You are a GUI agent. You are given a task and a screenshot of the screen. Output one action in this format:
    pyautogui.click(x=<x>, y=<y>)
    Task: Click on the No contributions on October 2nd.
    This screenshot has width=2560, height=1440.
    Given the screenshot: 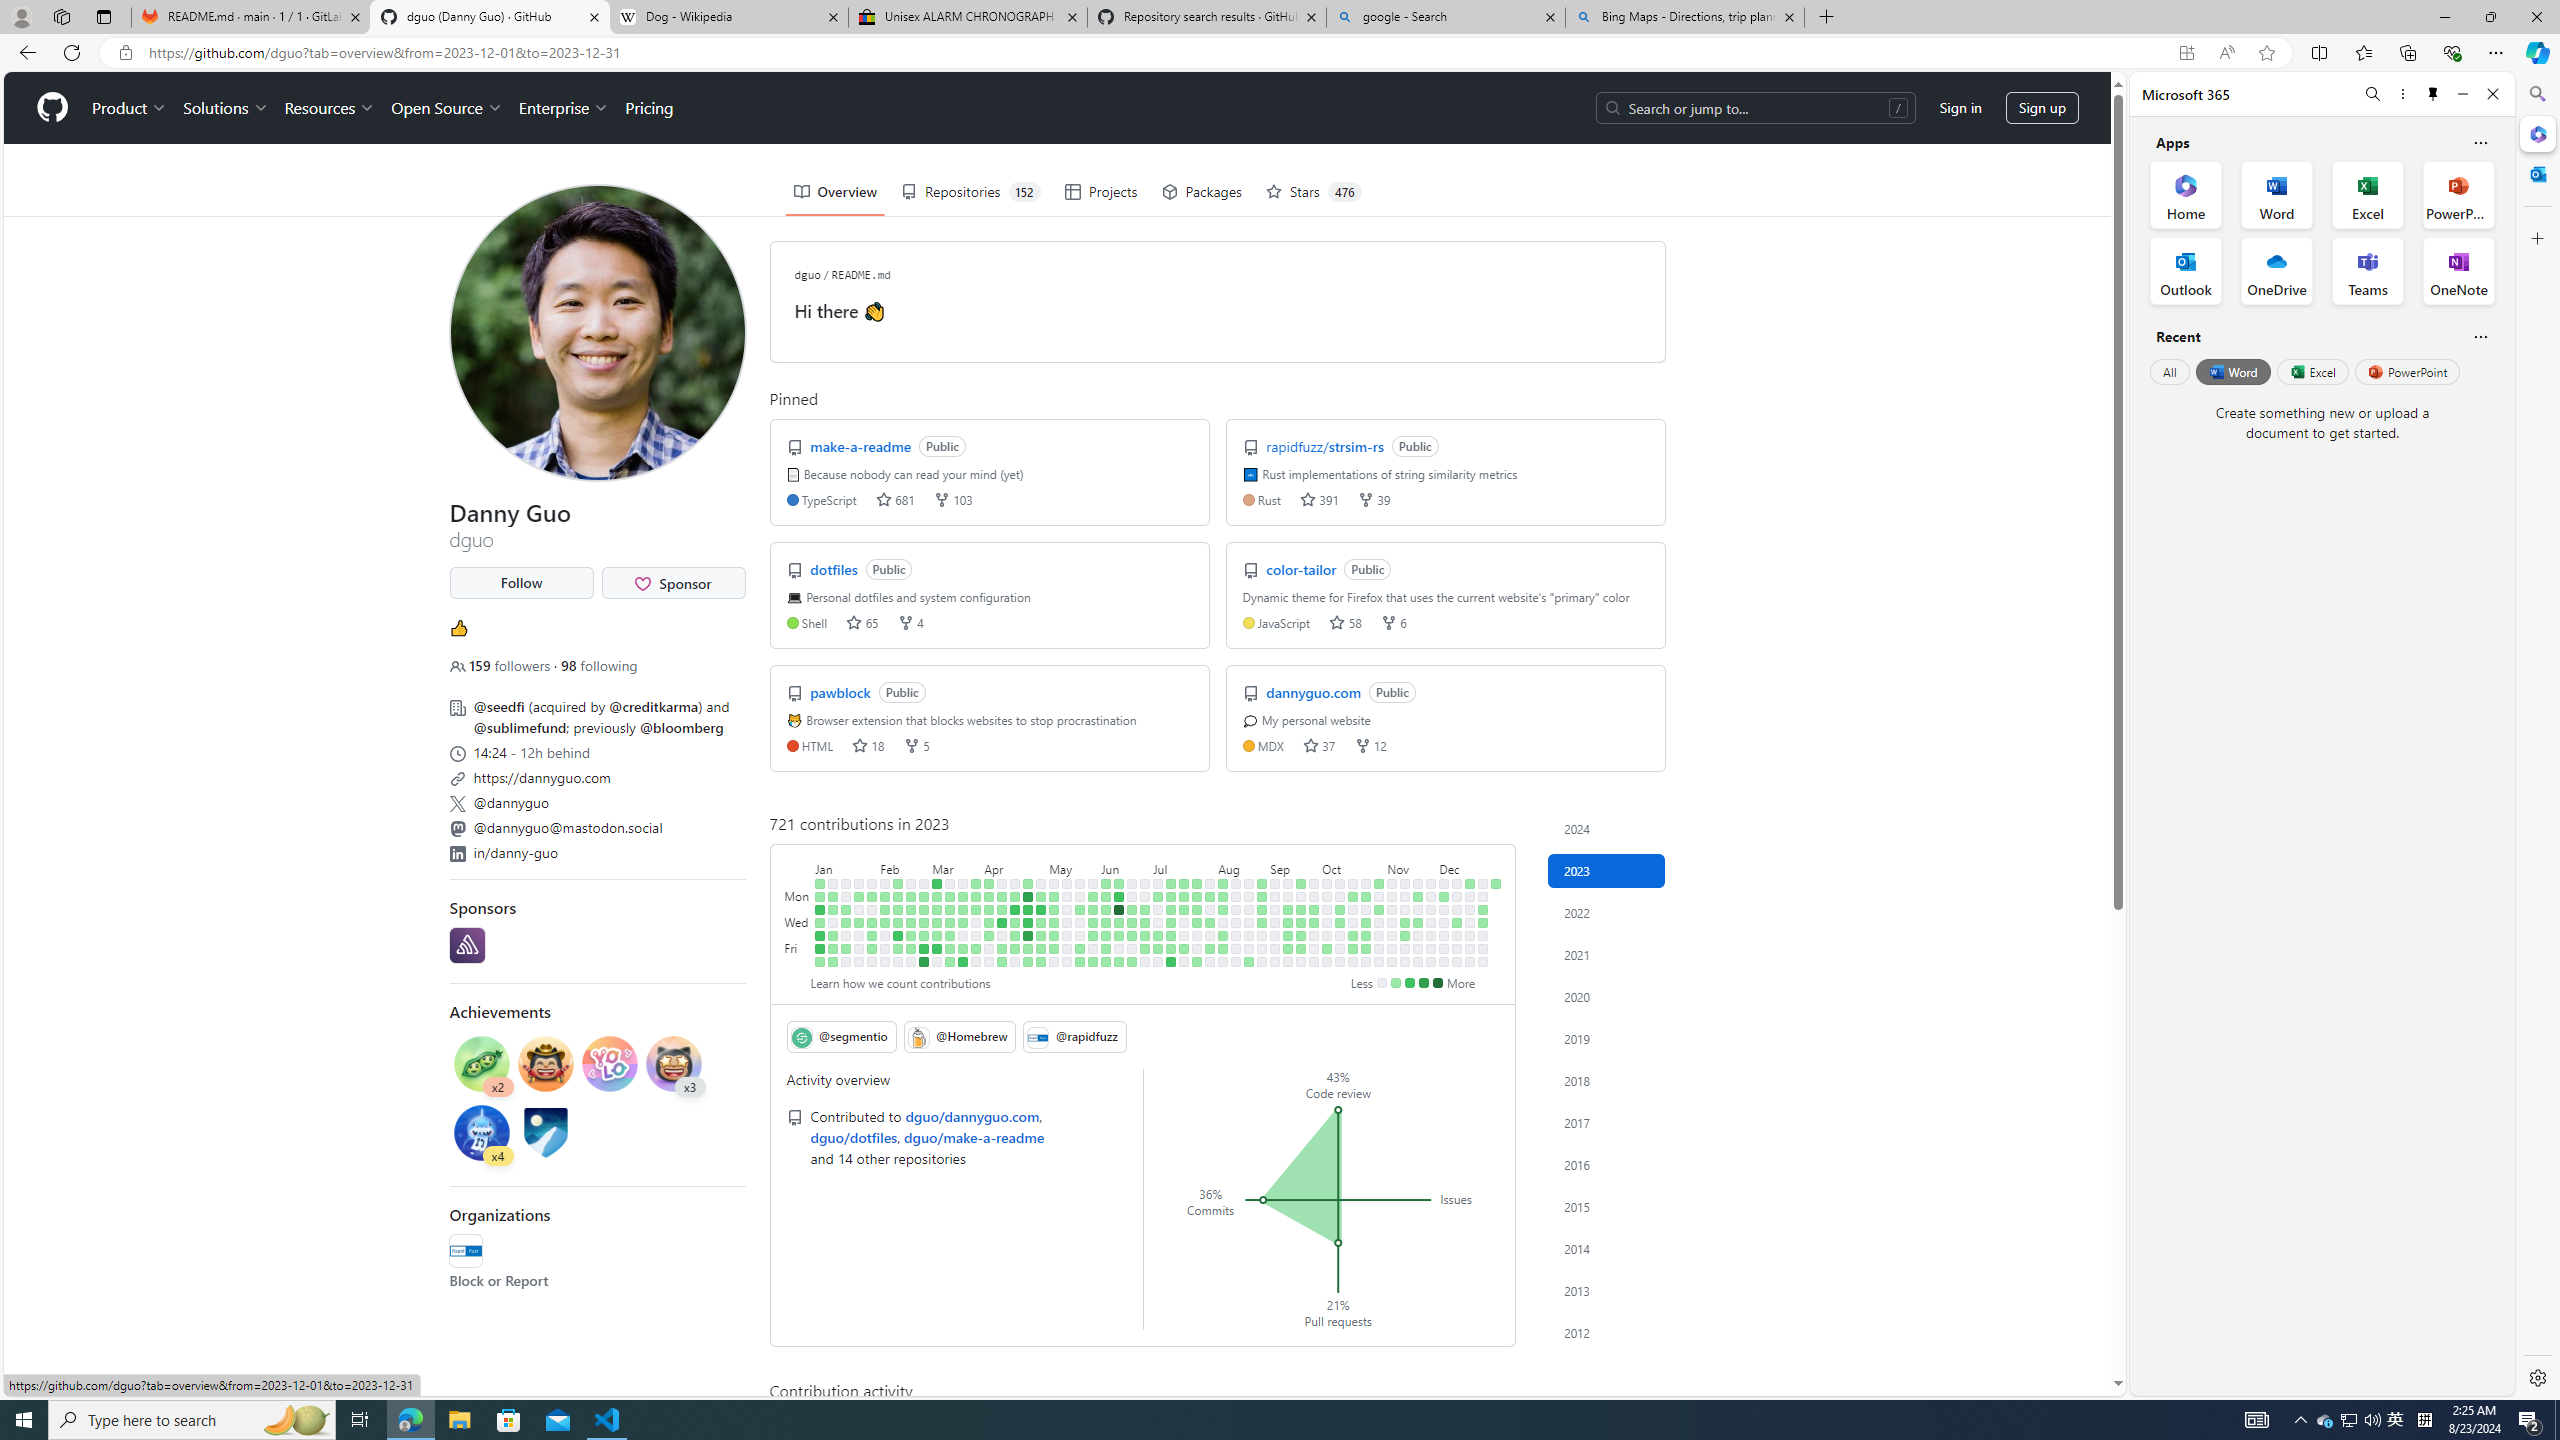 What is the action you would take?
    pyautogui.click(x=1326, y=896)
    